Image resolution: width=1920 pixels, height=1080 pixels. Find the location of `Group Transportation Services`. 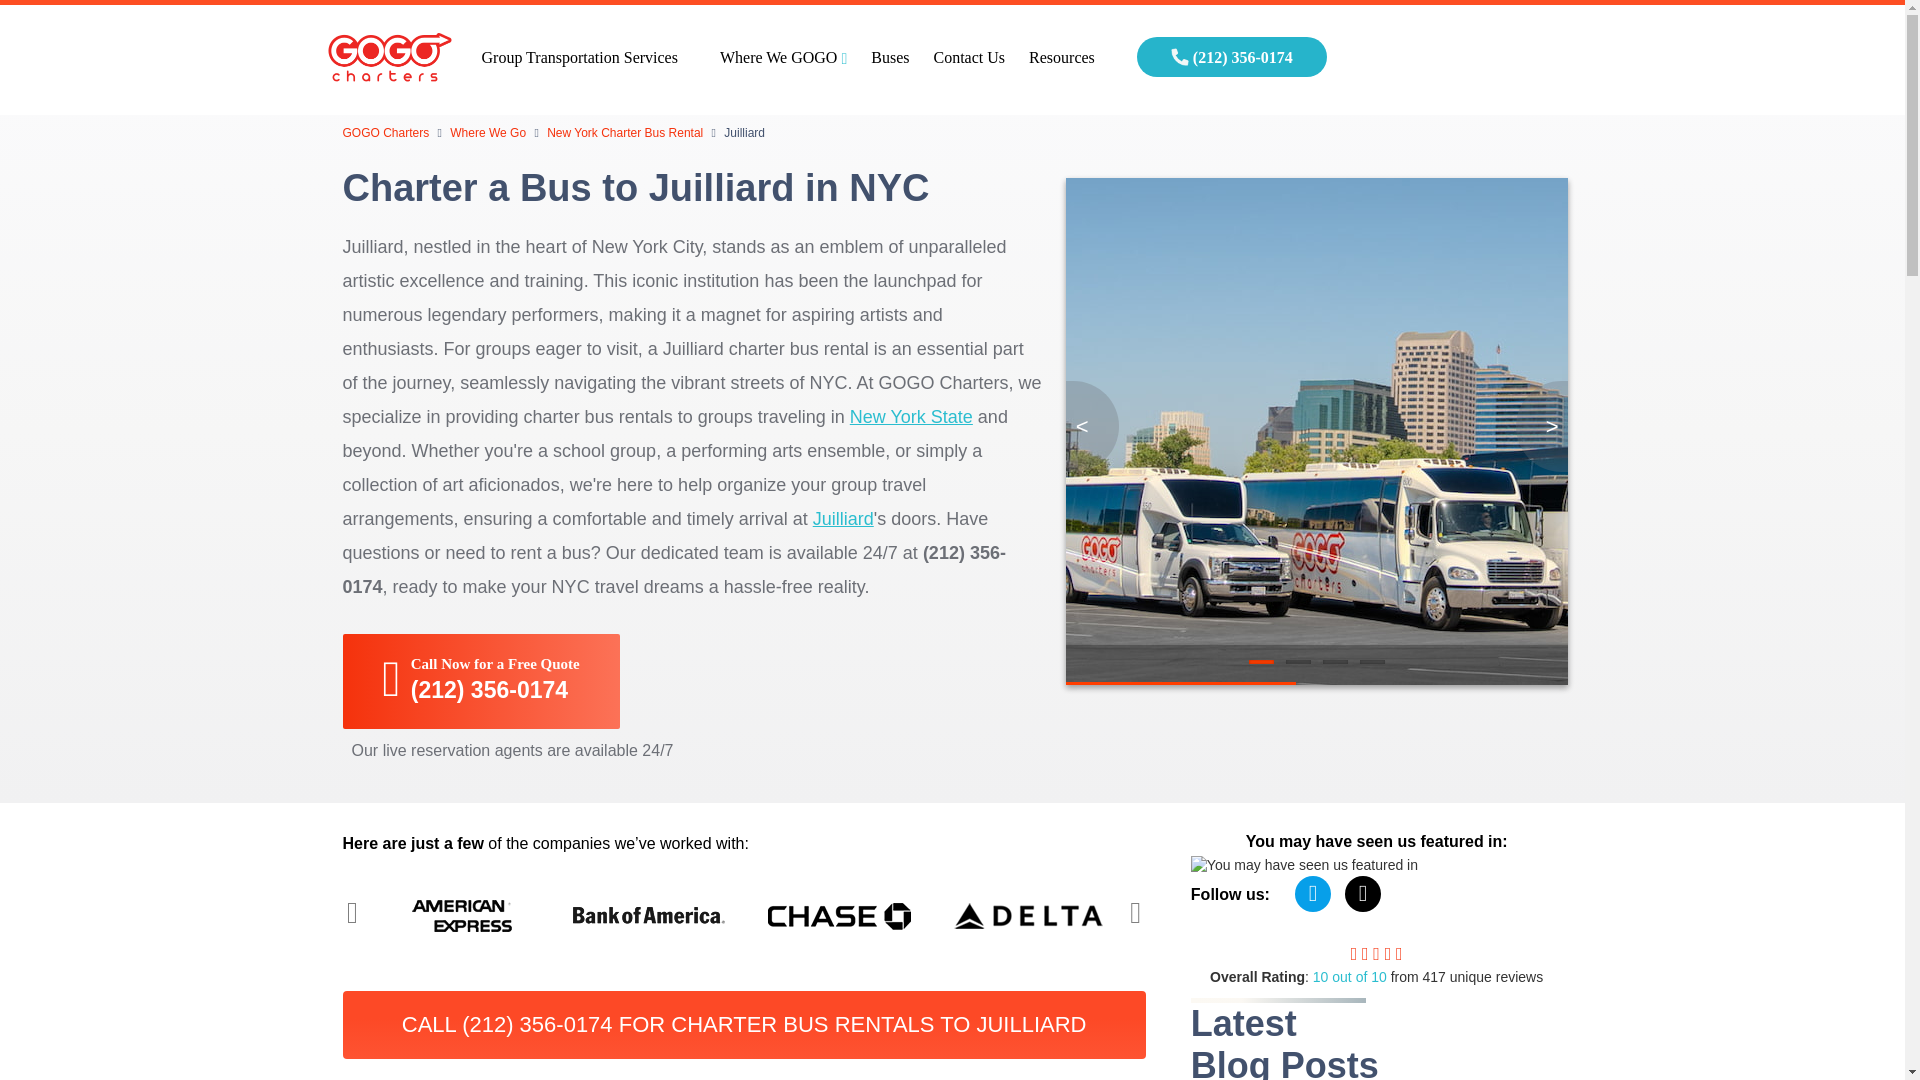

Group Transportation Services is located at coordinates (588, 60).